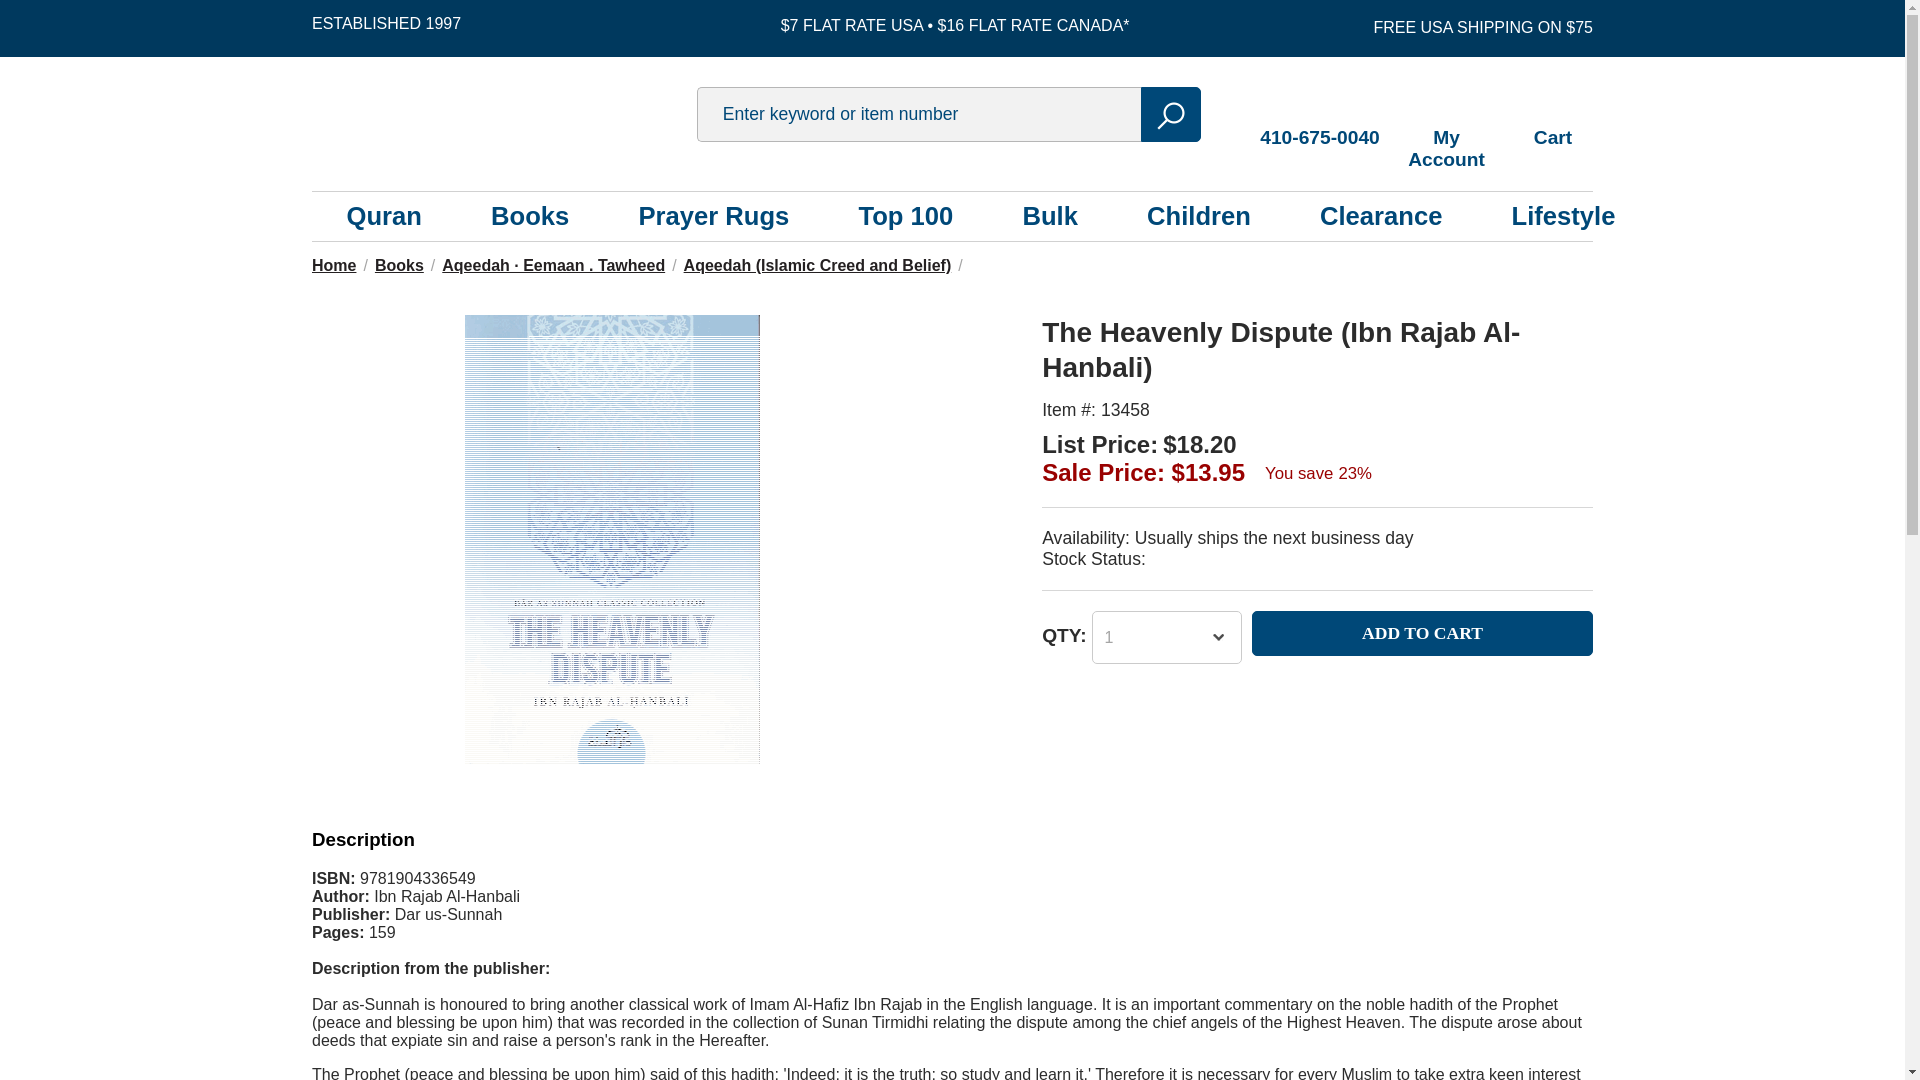  What do you see at coordinates (384, 216) in the screenshot?
I see `Quran` at bounding box center [384, 216].